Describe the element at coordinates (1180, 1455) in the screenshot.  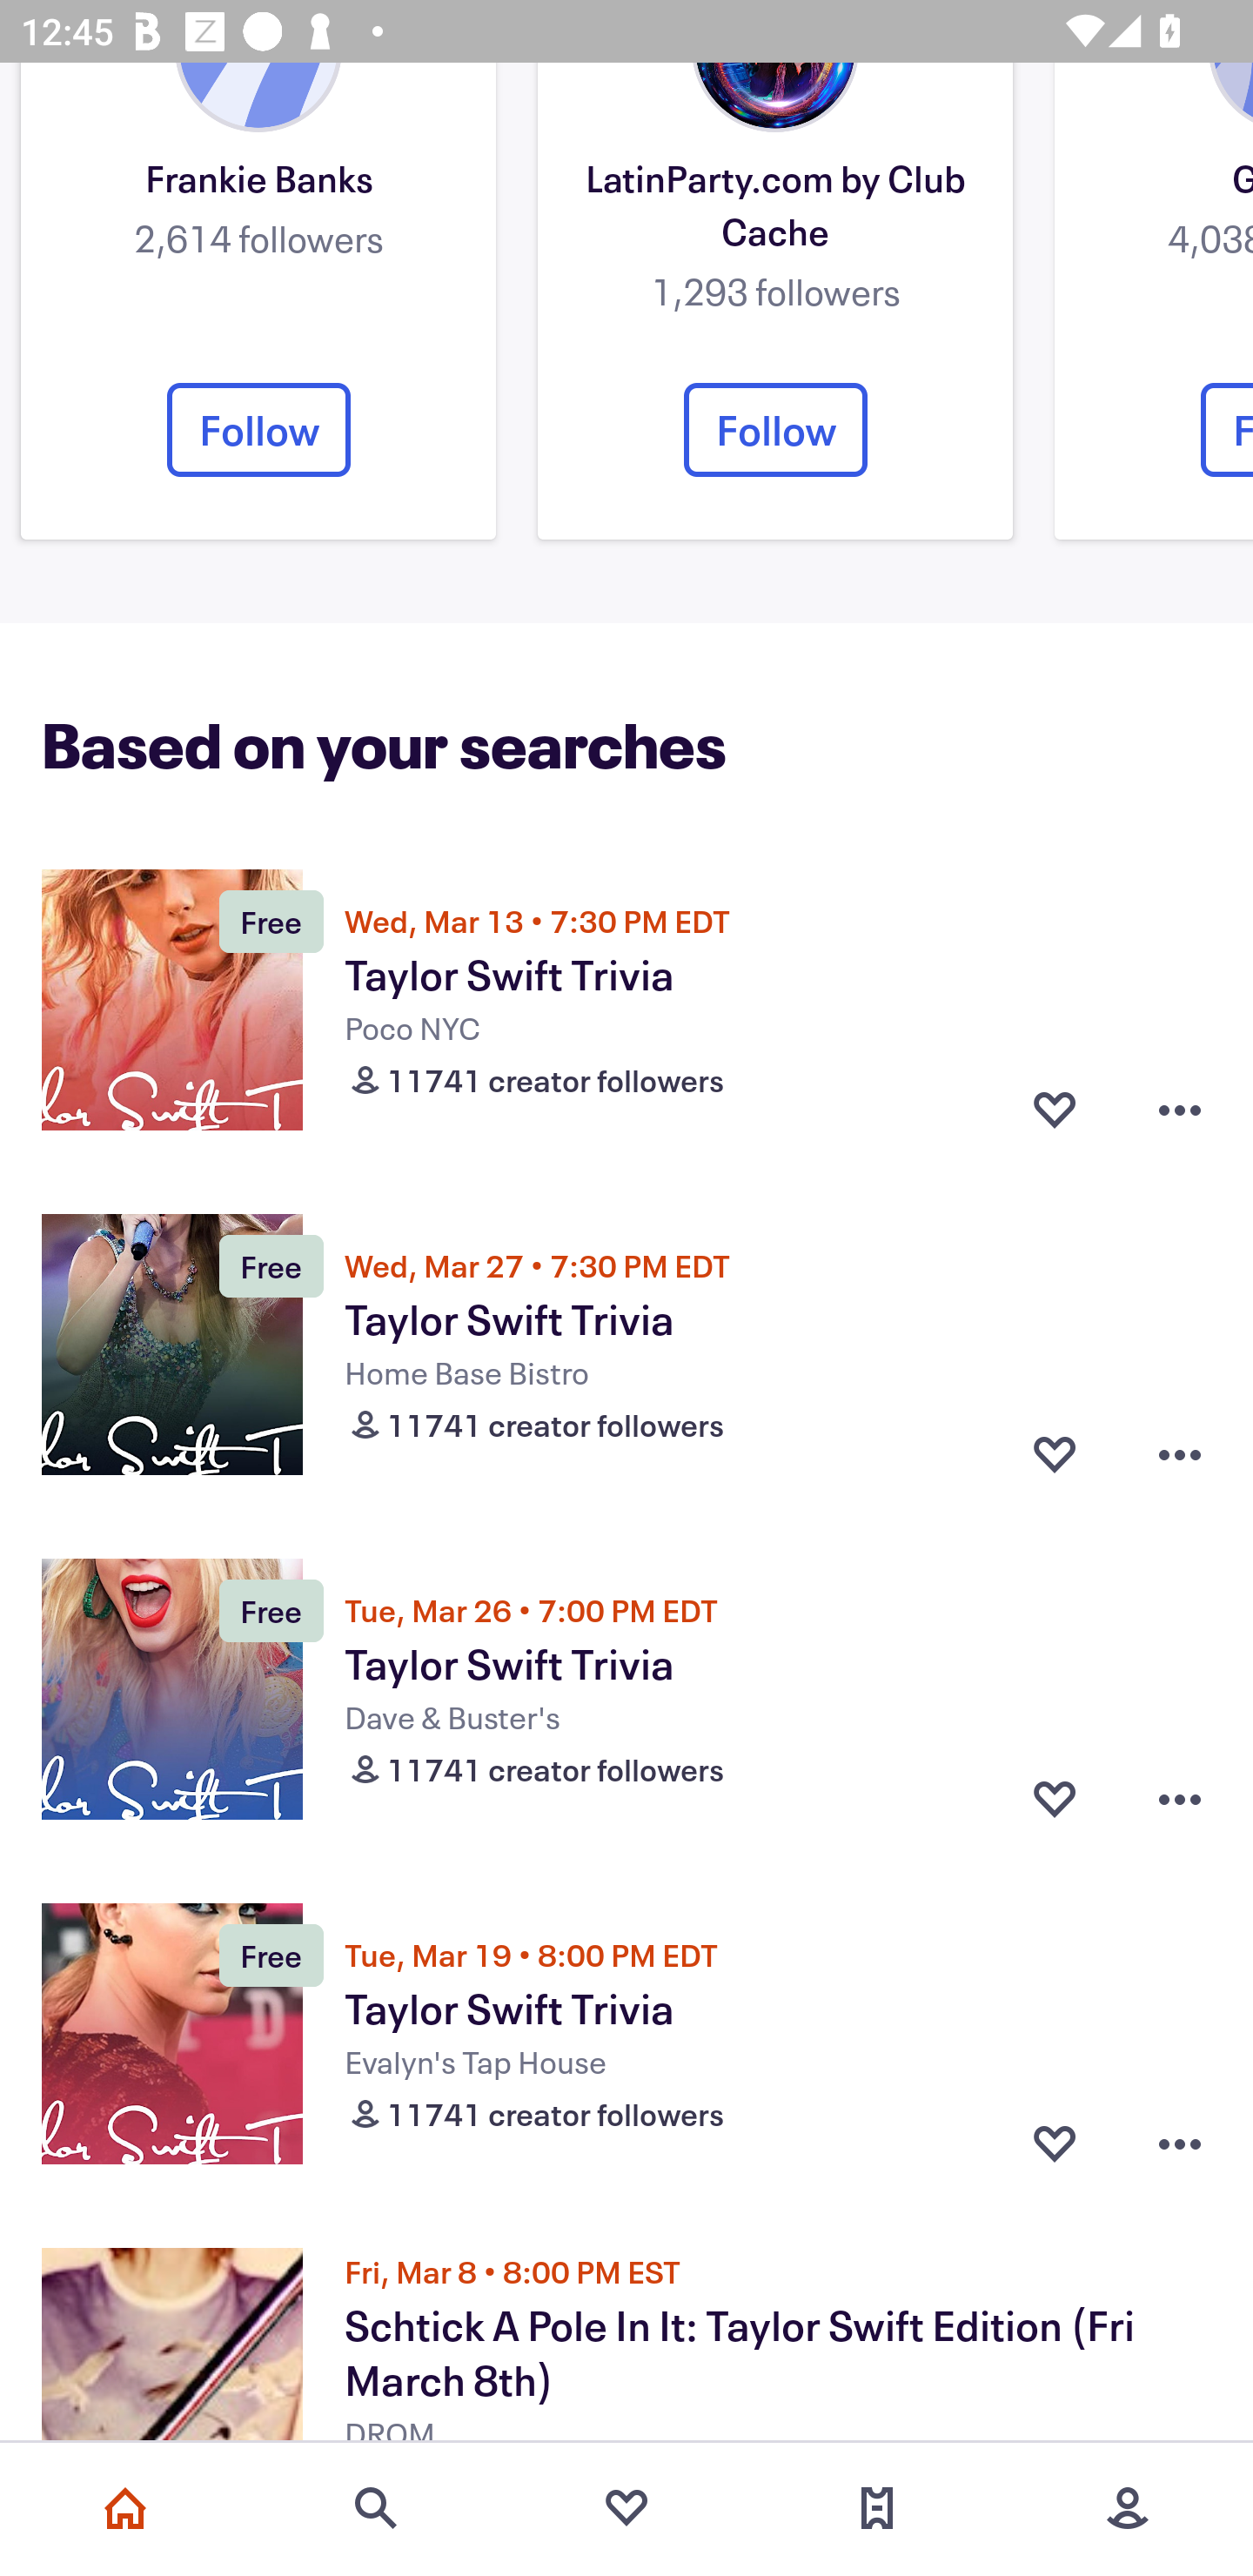
I see `Overflow menu button` at that location.